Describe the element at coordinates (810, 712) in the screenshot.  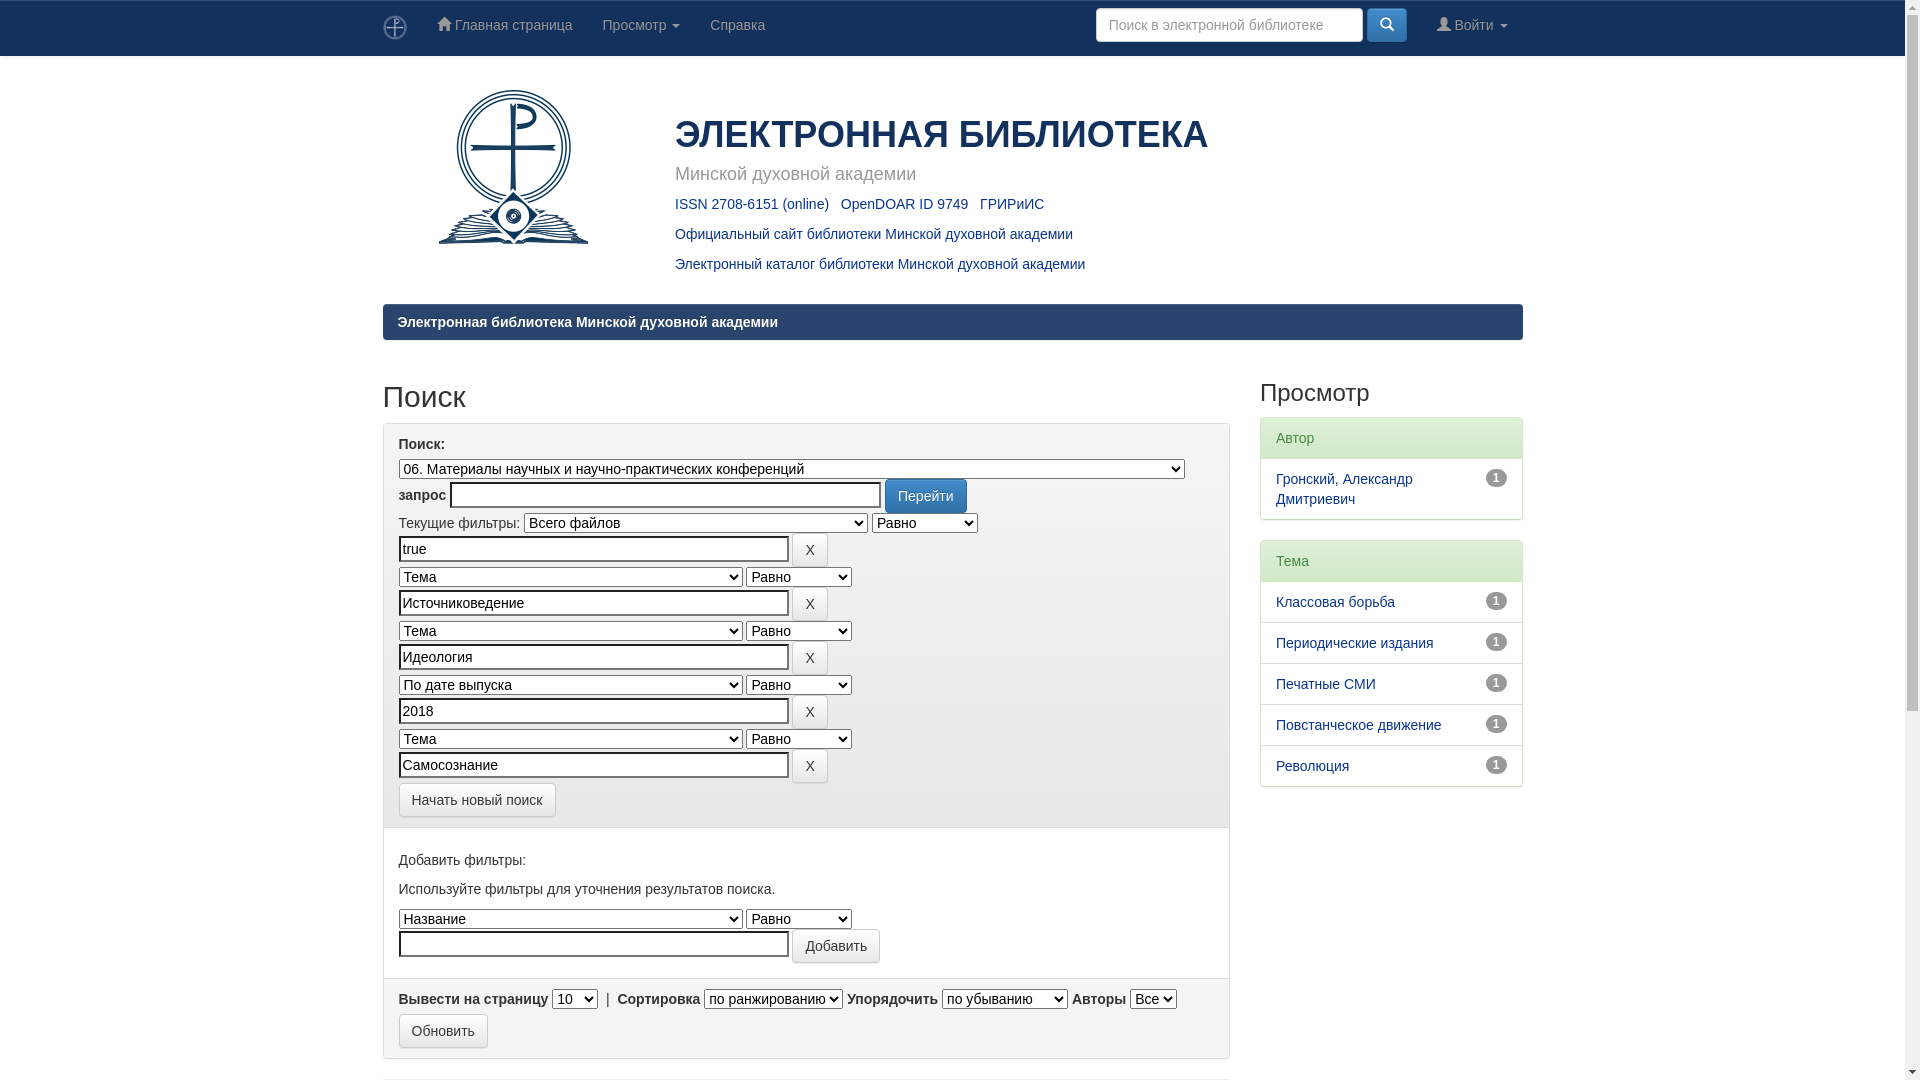
I see `X` at that location.